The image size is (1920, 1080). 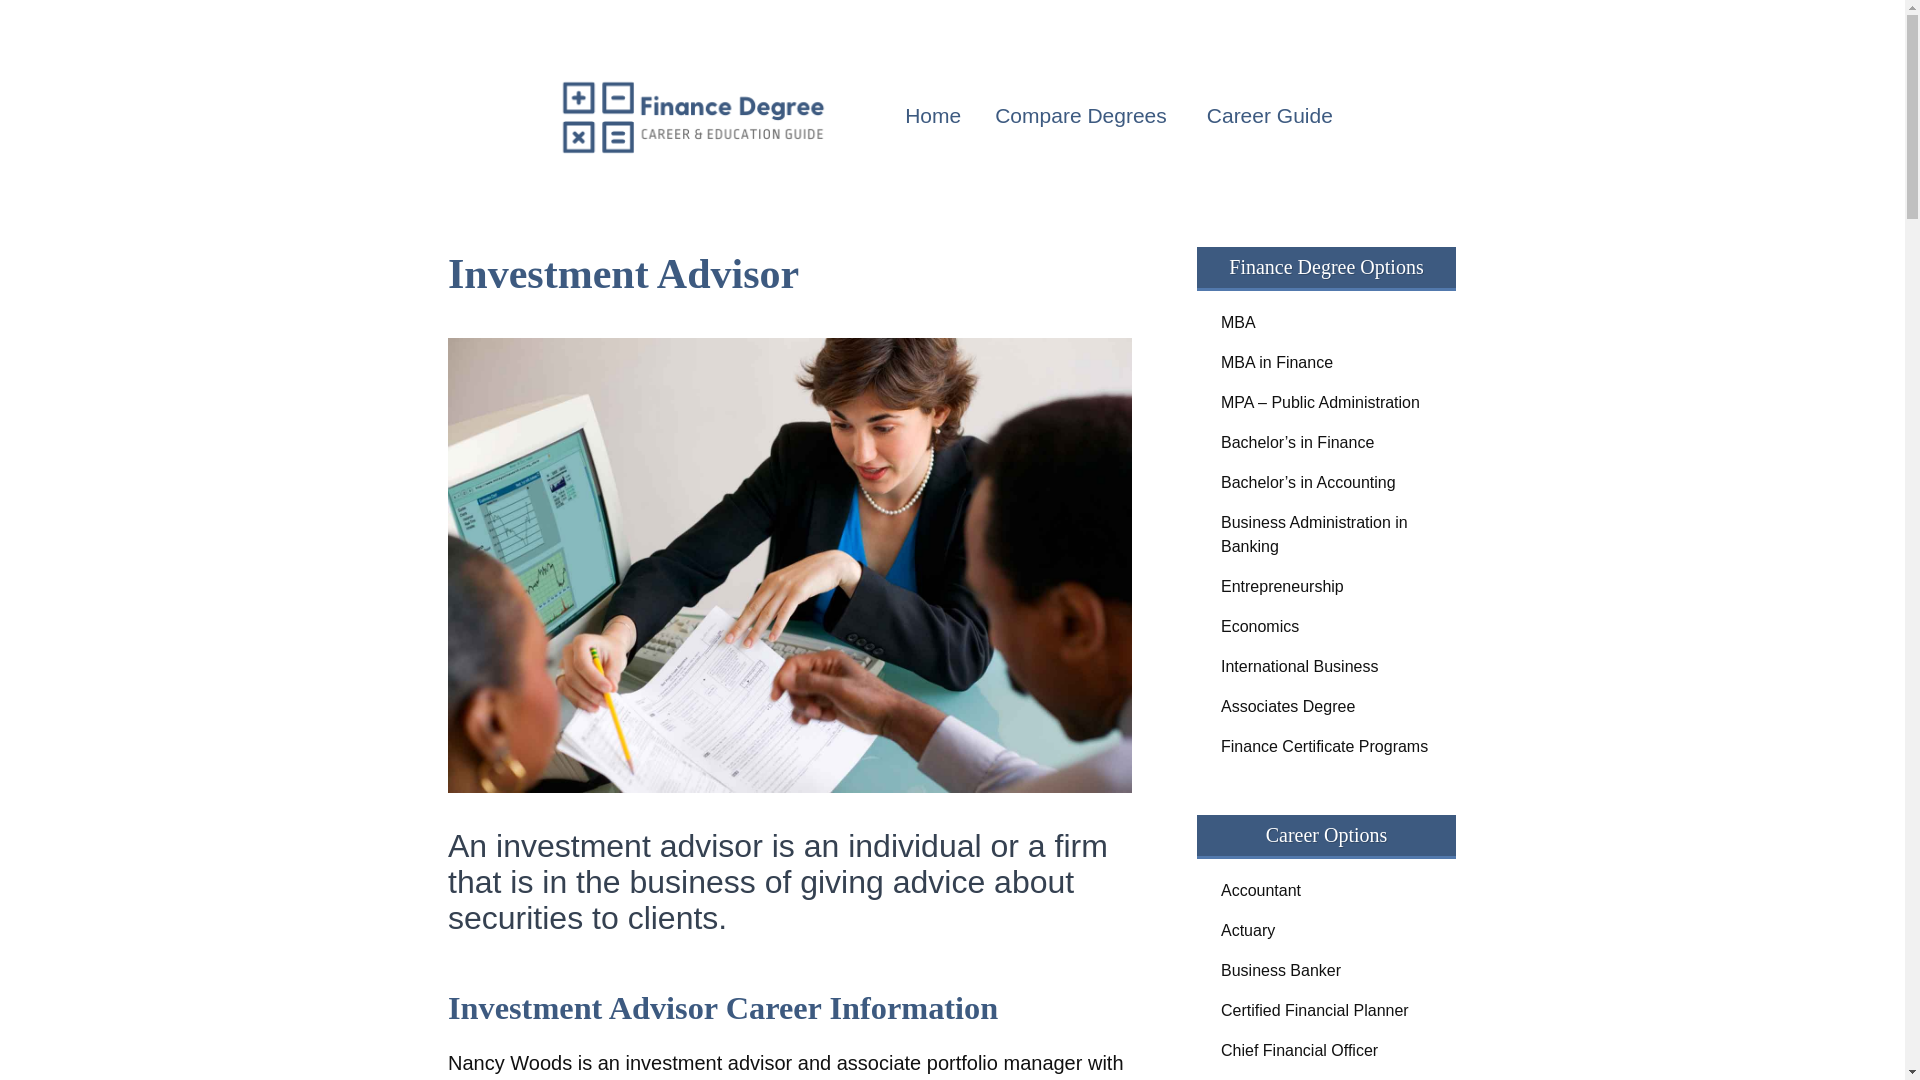 What do you see at coordinates (1326, 1076) in the screenshot?
I see `Comptroller` at bounding box center [1326, 1076].